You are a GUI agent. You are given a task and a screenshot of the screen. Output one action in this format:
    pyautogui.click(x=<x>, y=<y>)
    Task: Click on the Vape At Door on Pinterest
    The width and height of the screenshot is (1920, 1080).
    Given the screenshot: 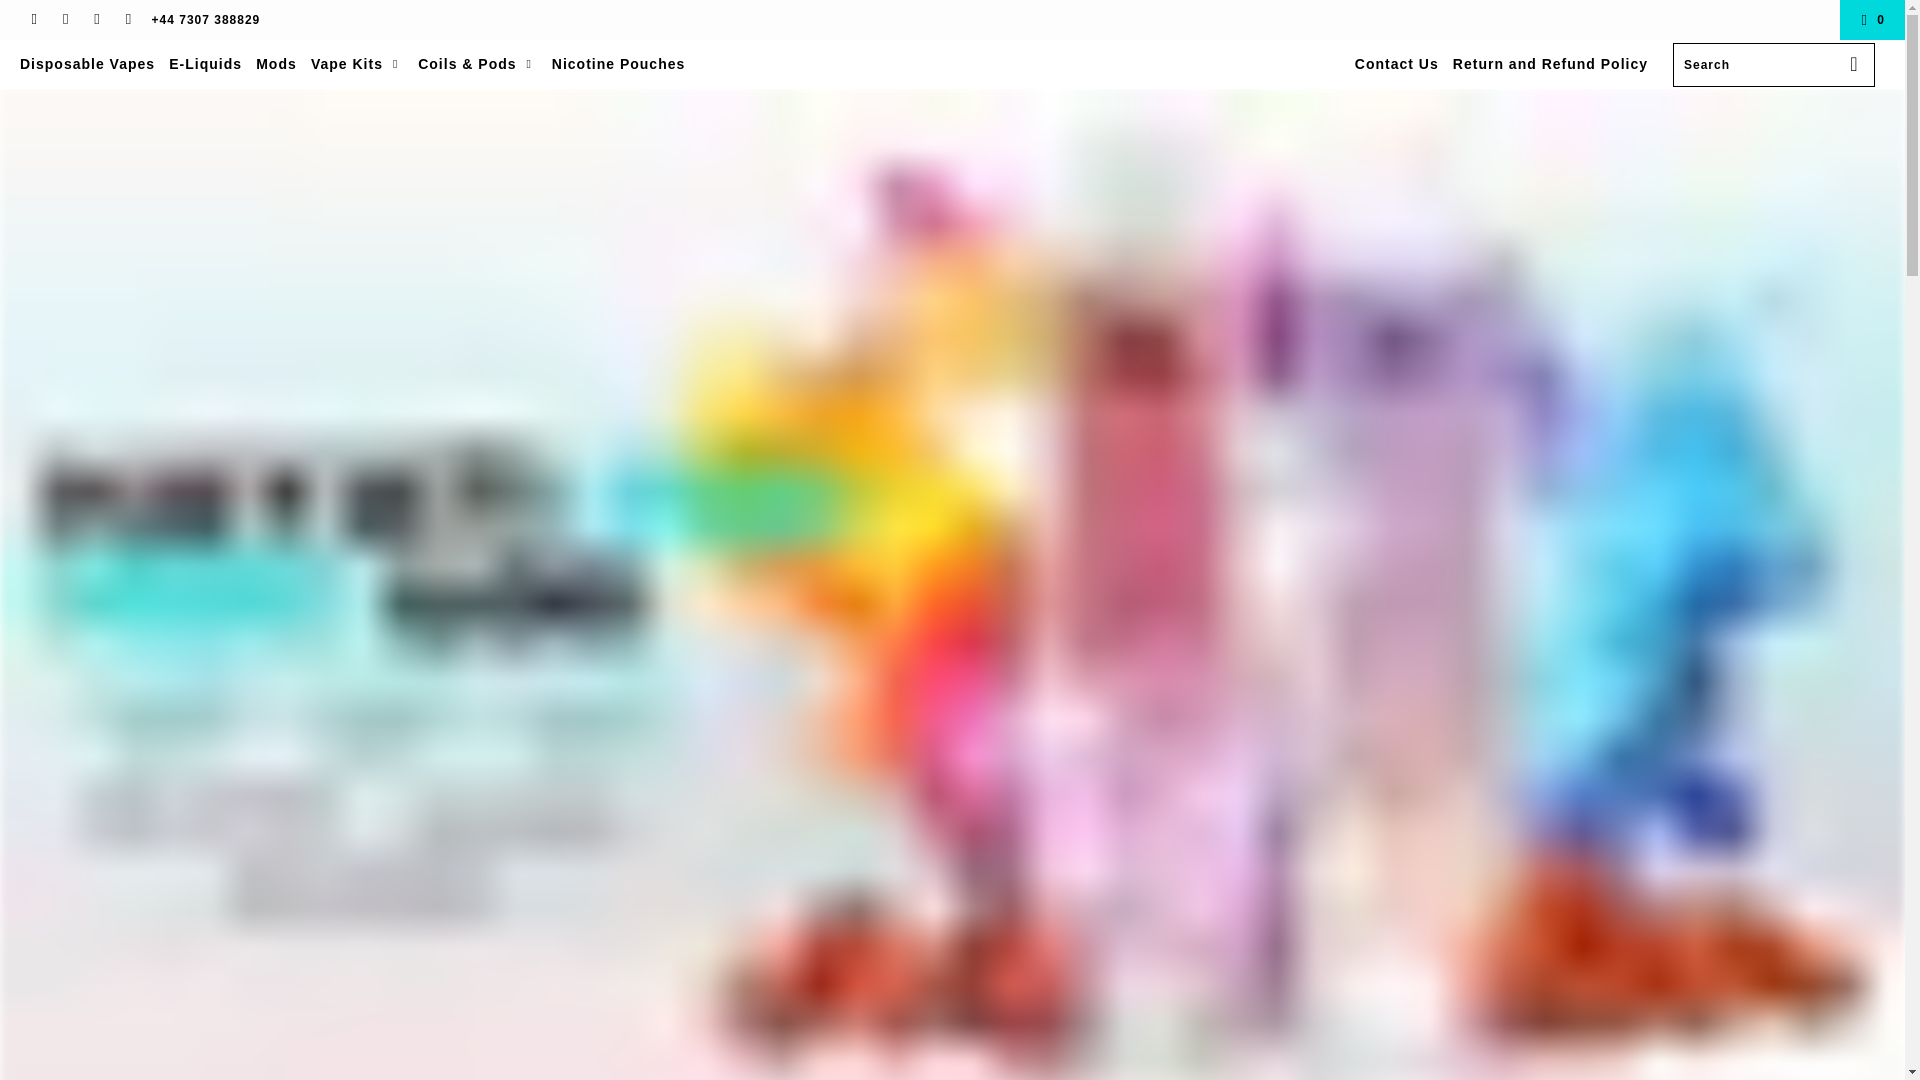 What is the action you would take?
    pyautogui.click(x=96, y=20)
    